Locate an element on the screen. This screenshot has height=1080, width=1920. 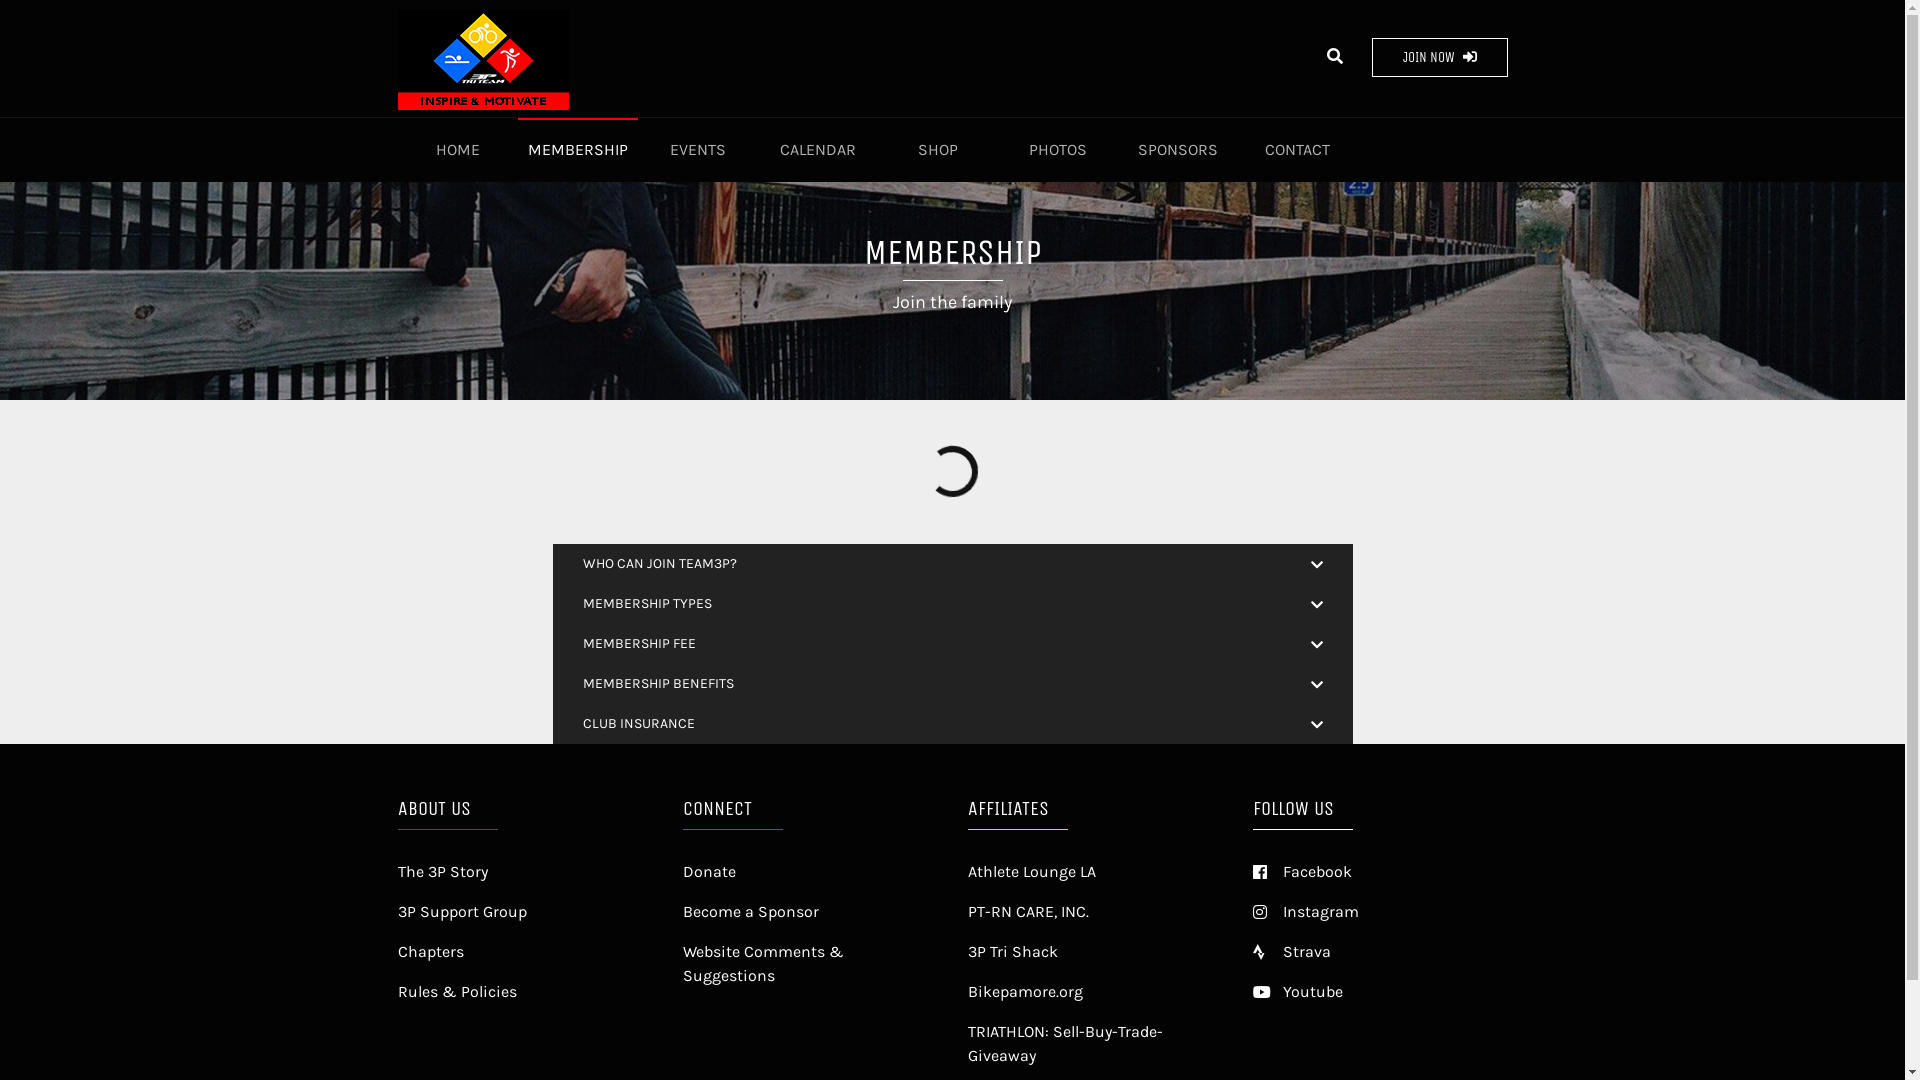
MEMBERSHIP TYPES is located at coordinates (952, 604).